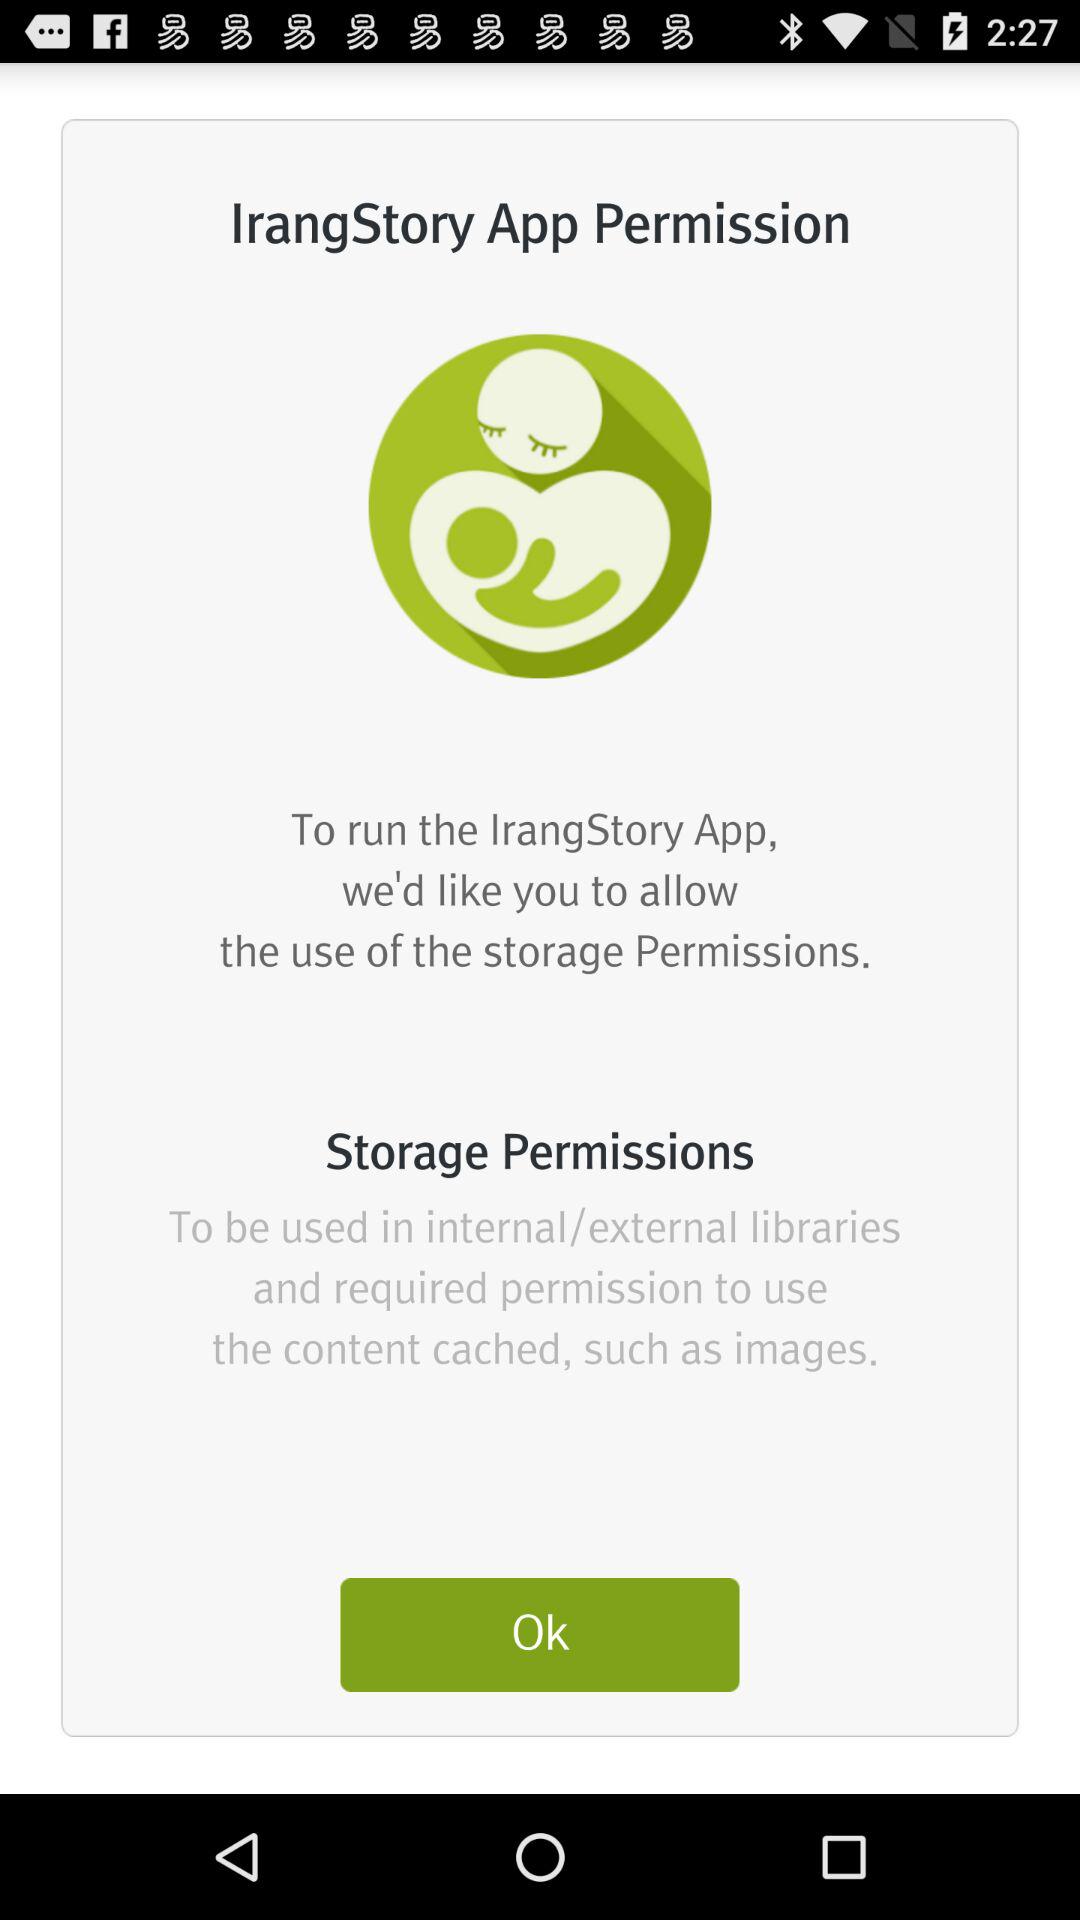 The image size is (1080, 1920). I want to click on scroll to the ok, so click(540, 1634).